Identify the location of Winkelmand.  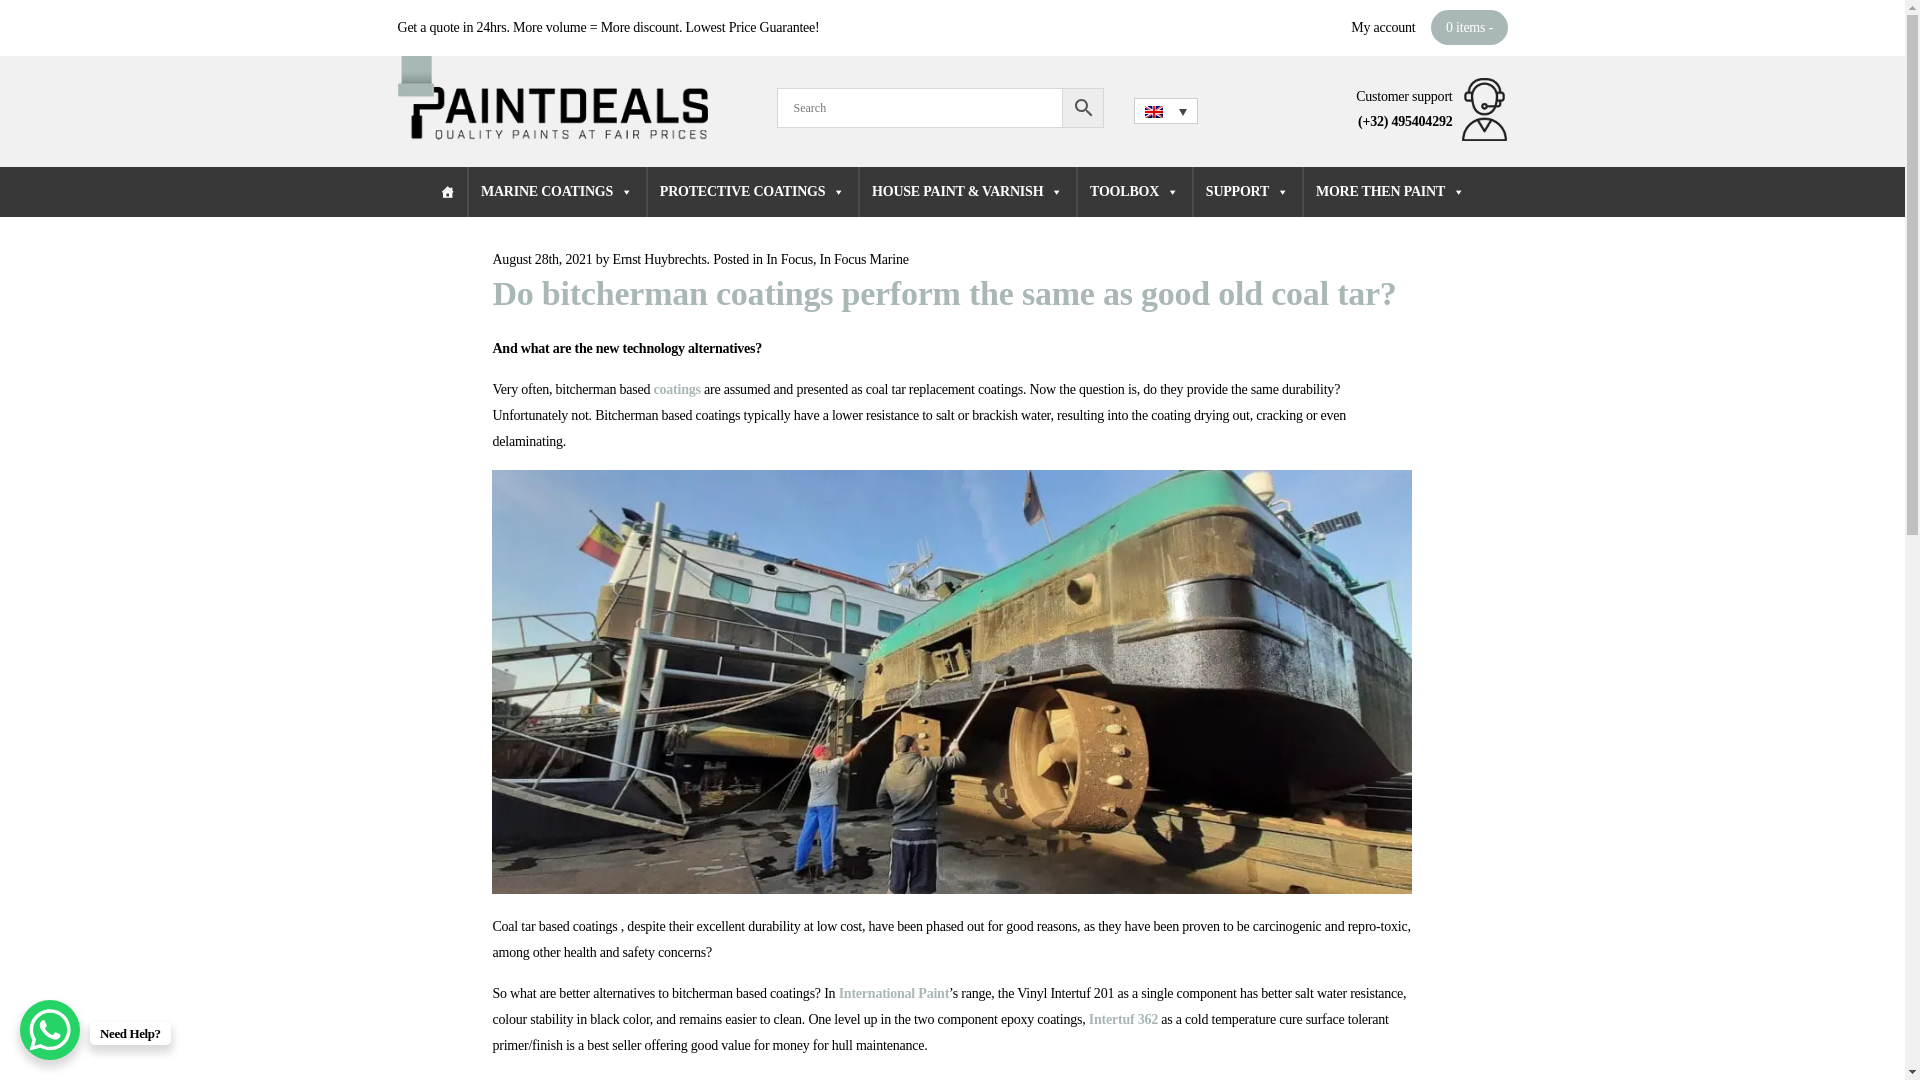
(1468, 27).